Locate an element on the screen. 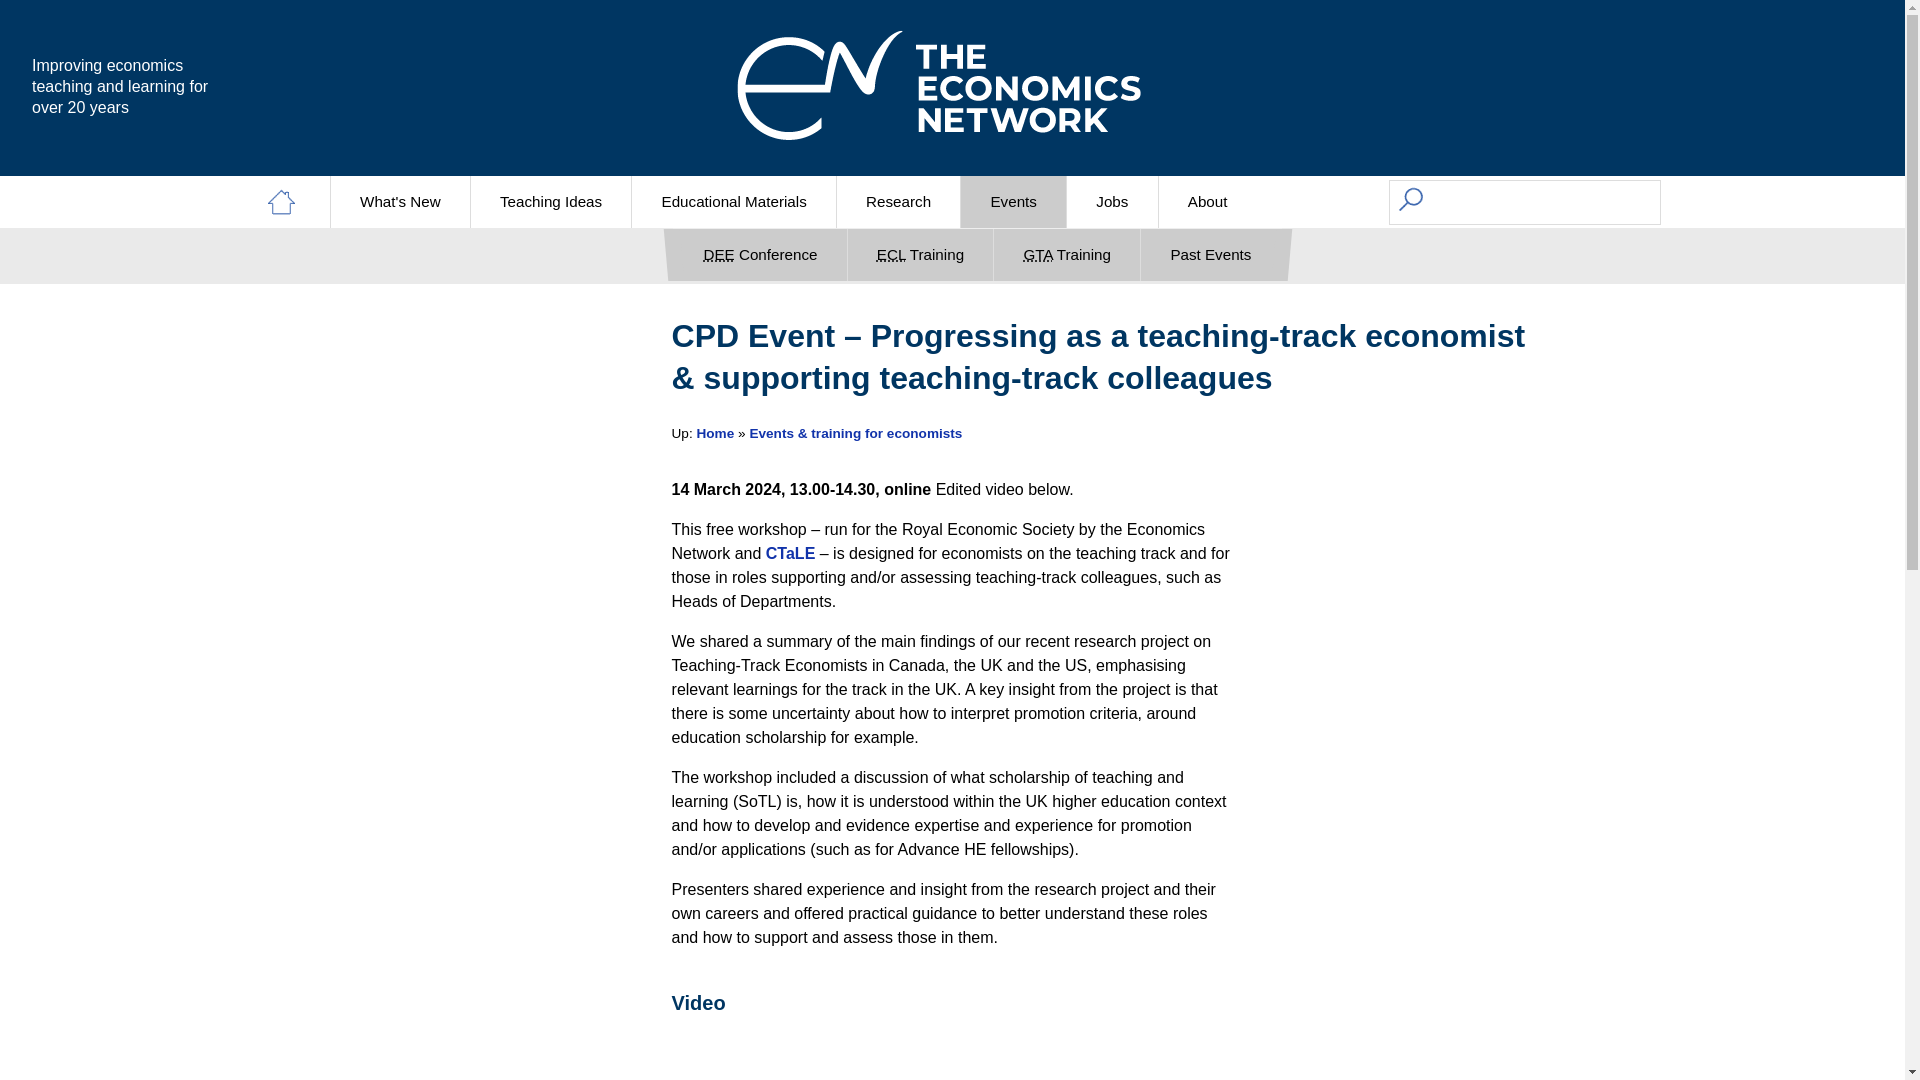 The image size is (1920, 1080). What's New is located at coordinates (400, 202).